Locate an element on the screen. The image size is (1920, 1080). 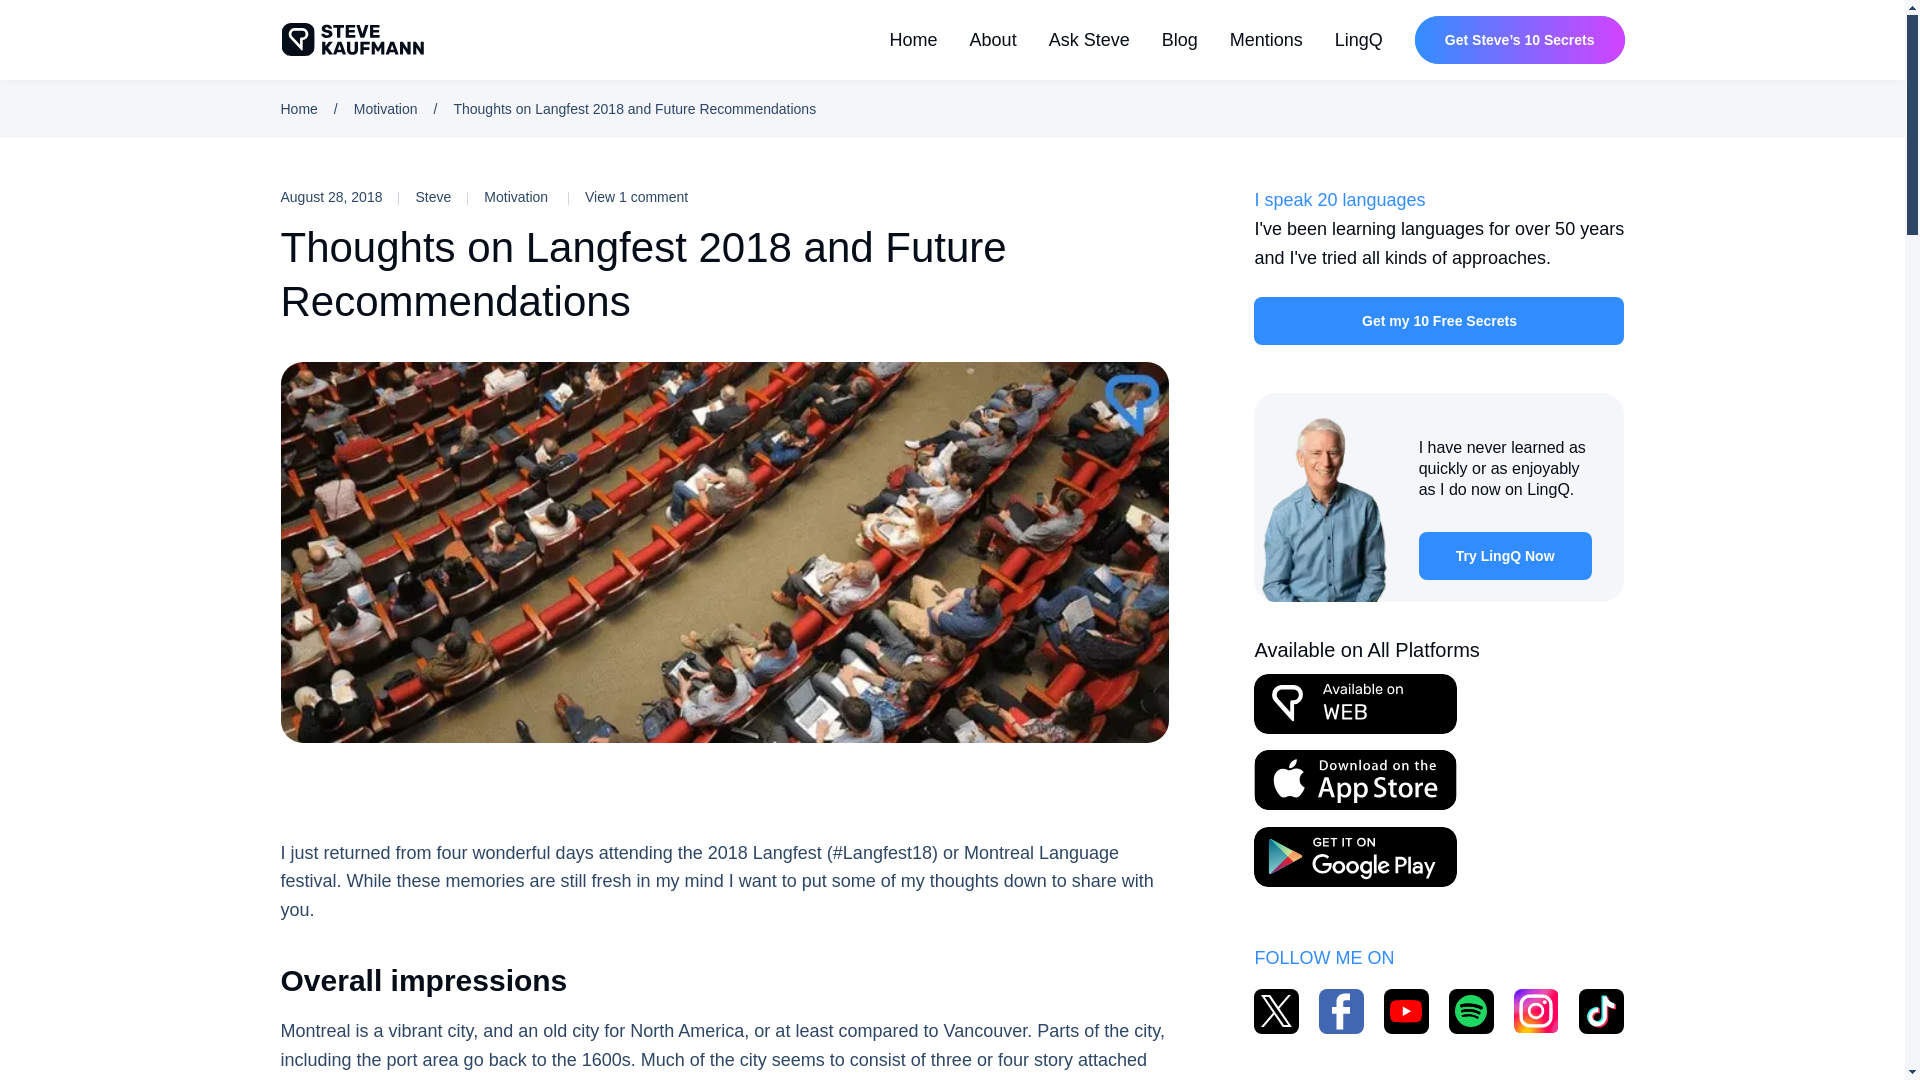
Home is located at coordinates (298, 108).